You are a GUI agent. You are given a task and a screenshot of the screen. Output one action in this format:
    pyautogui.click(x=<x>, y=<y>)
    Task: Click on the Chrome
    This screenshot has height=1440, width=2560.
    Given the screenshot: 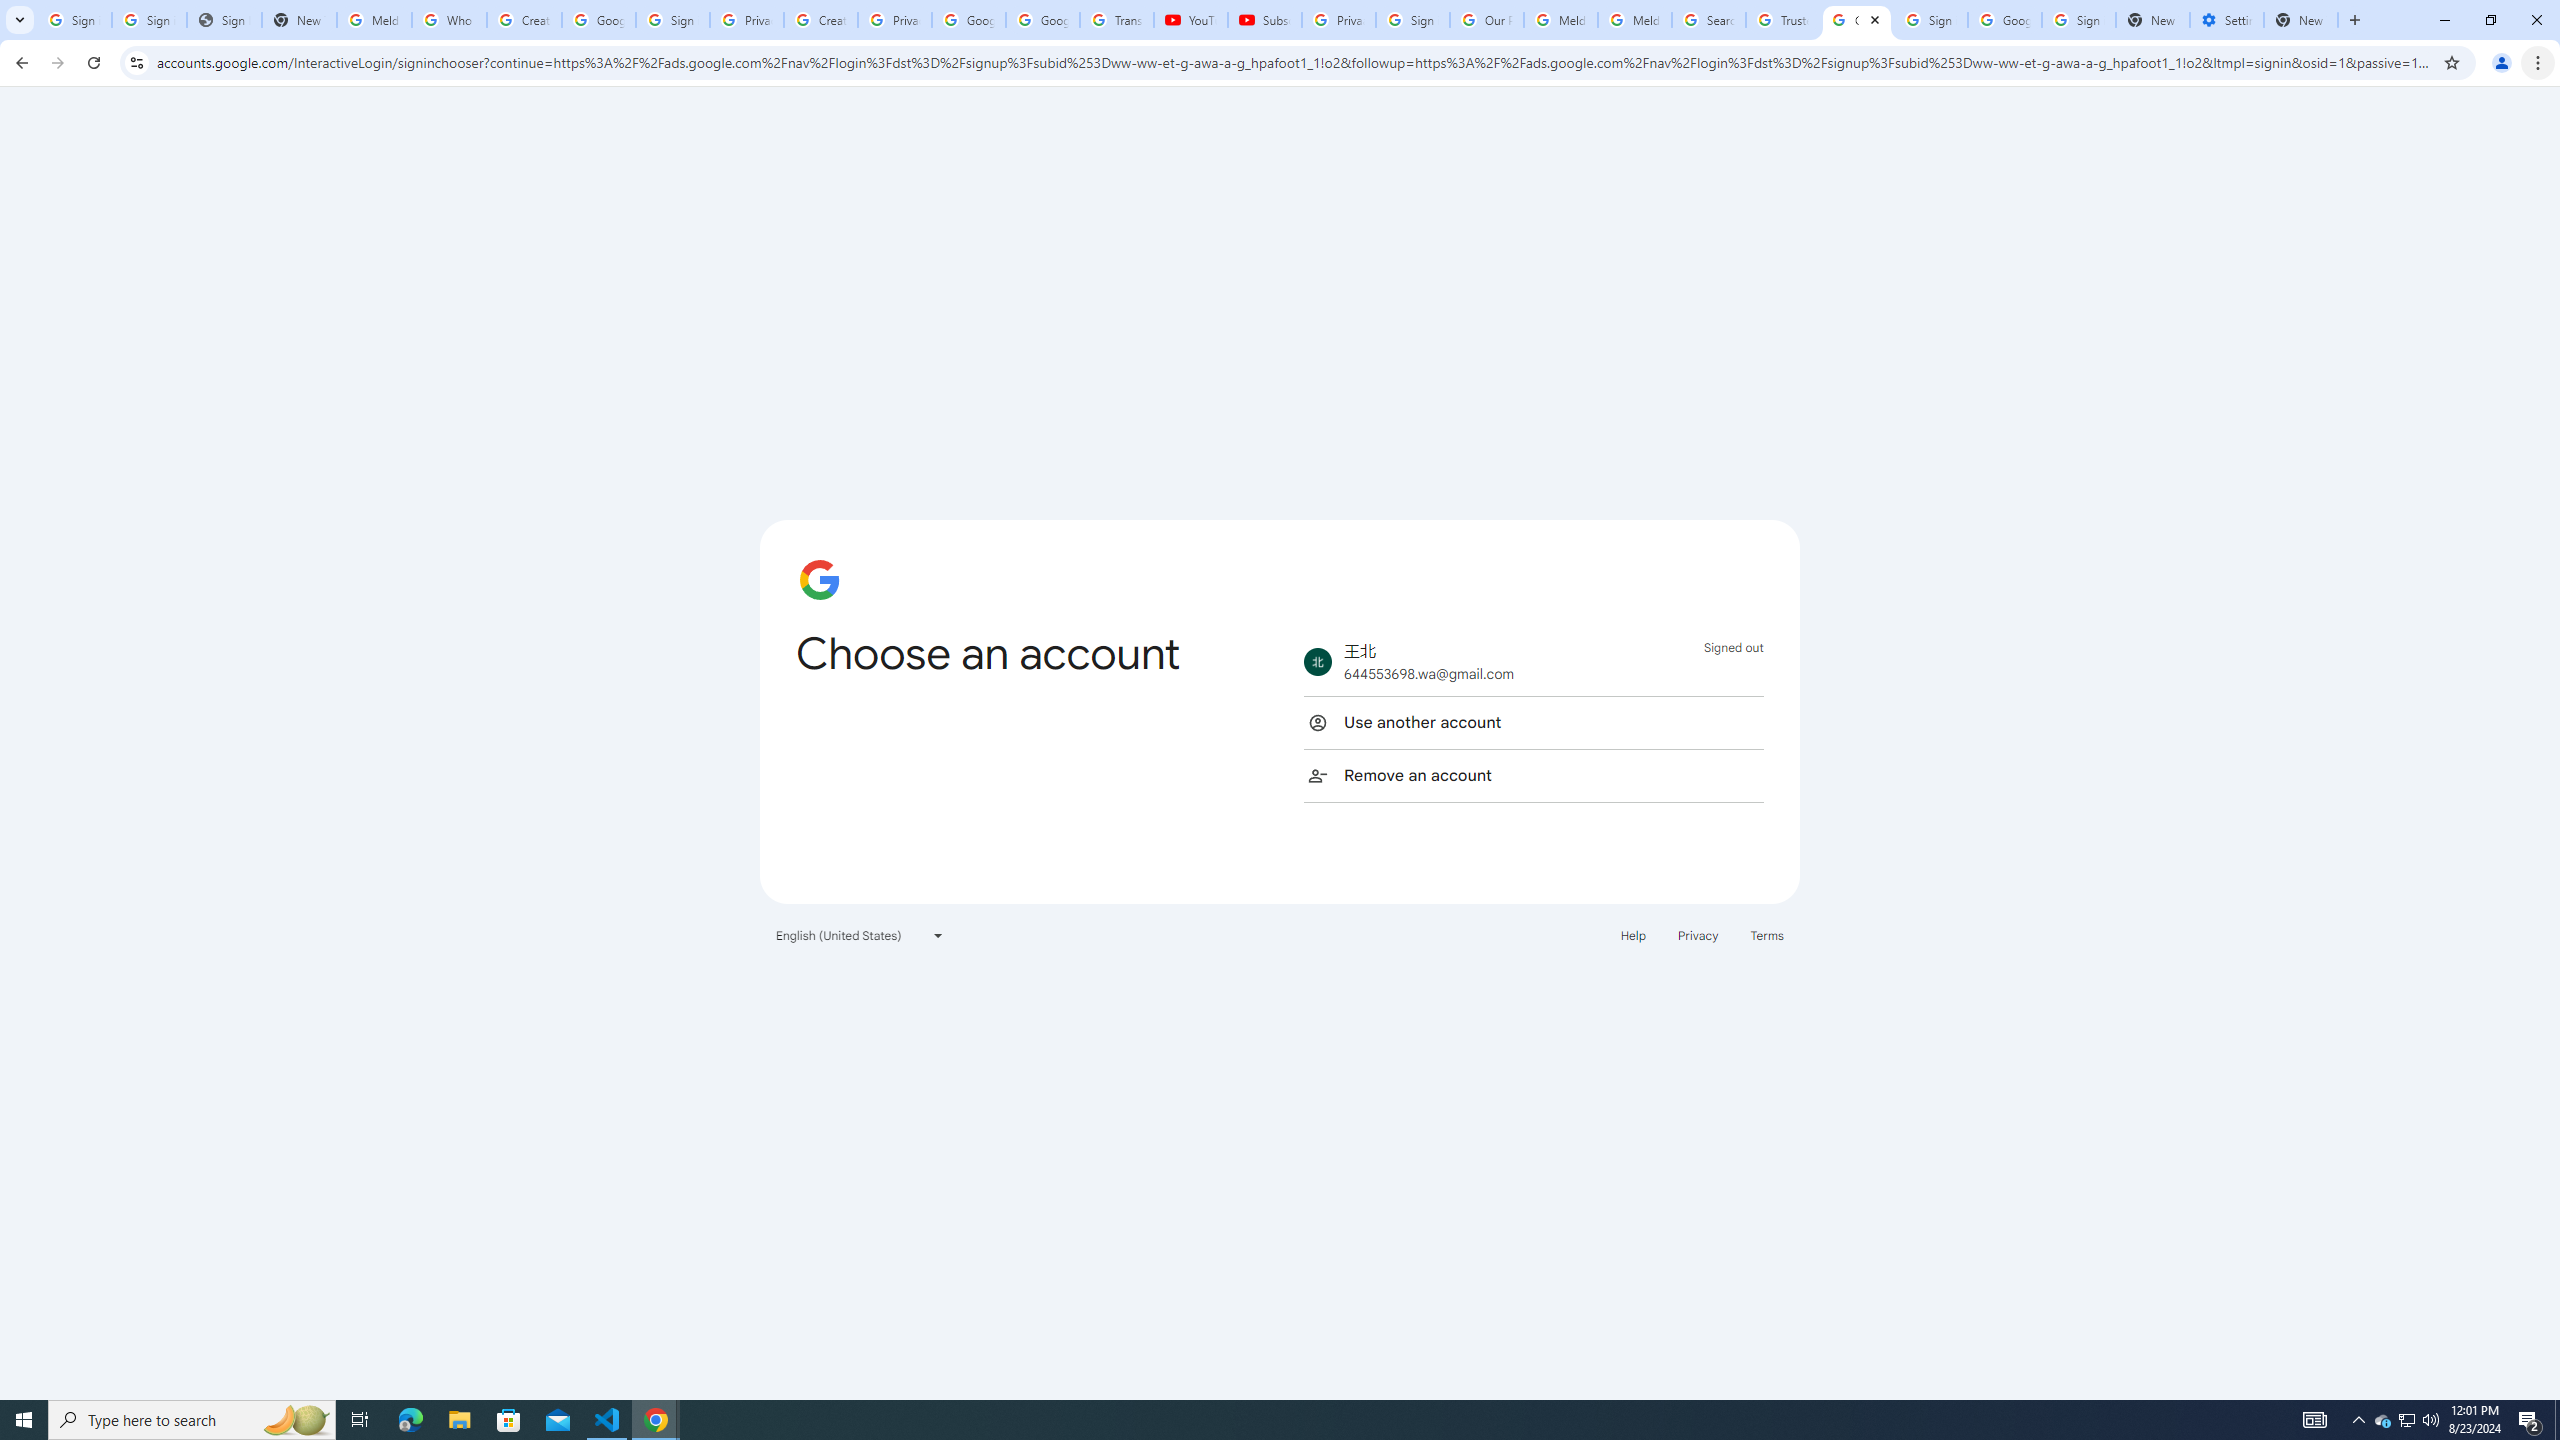 What is the action you would take?
    pyautogui.click(x=2540, y=63)
    